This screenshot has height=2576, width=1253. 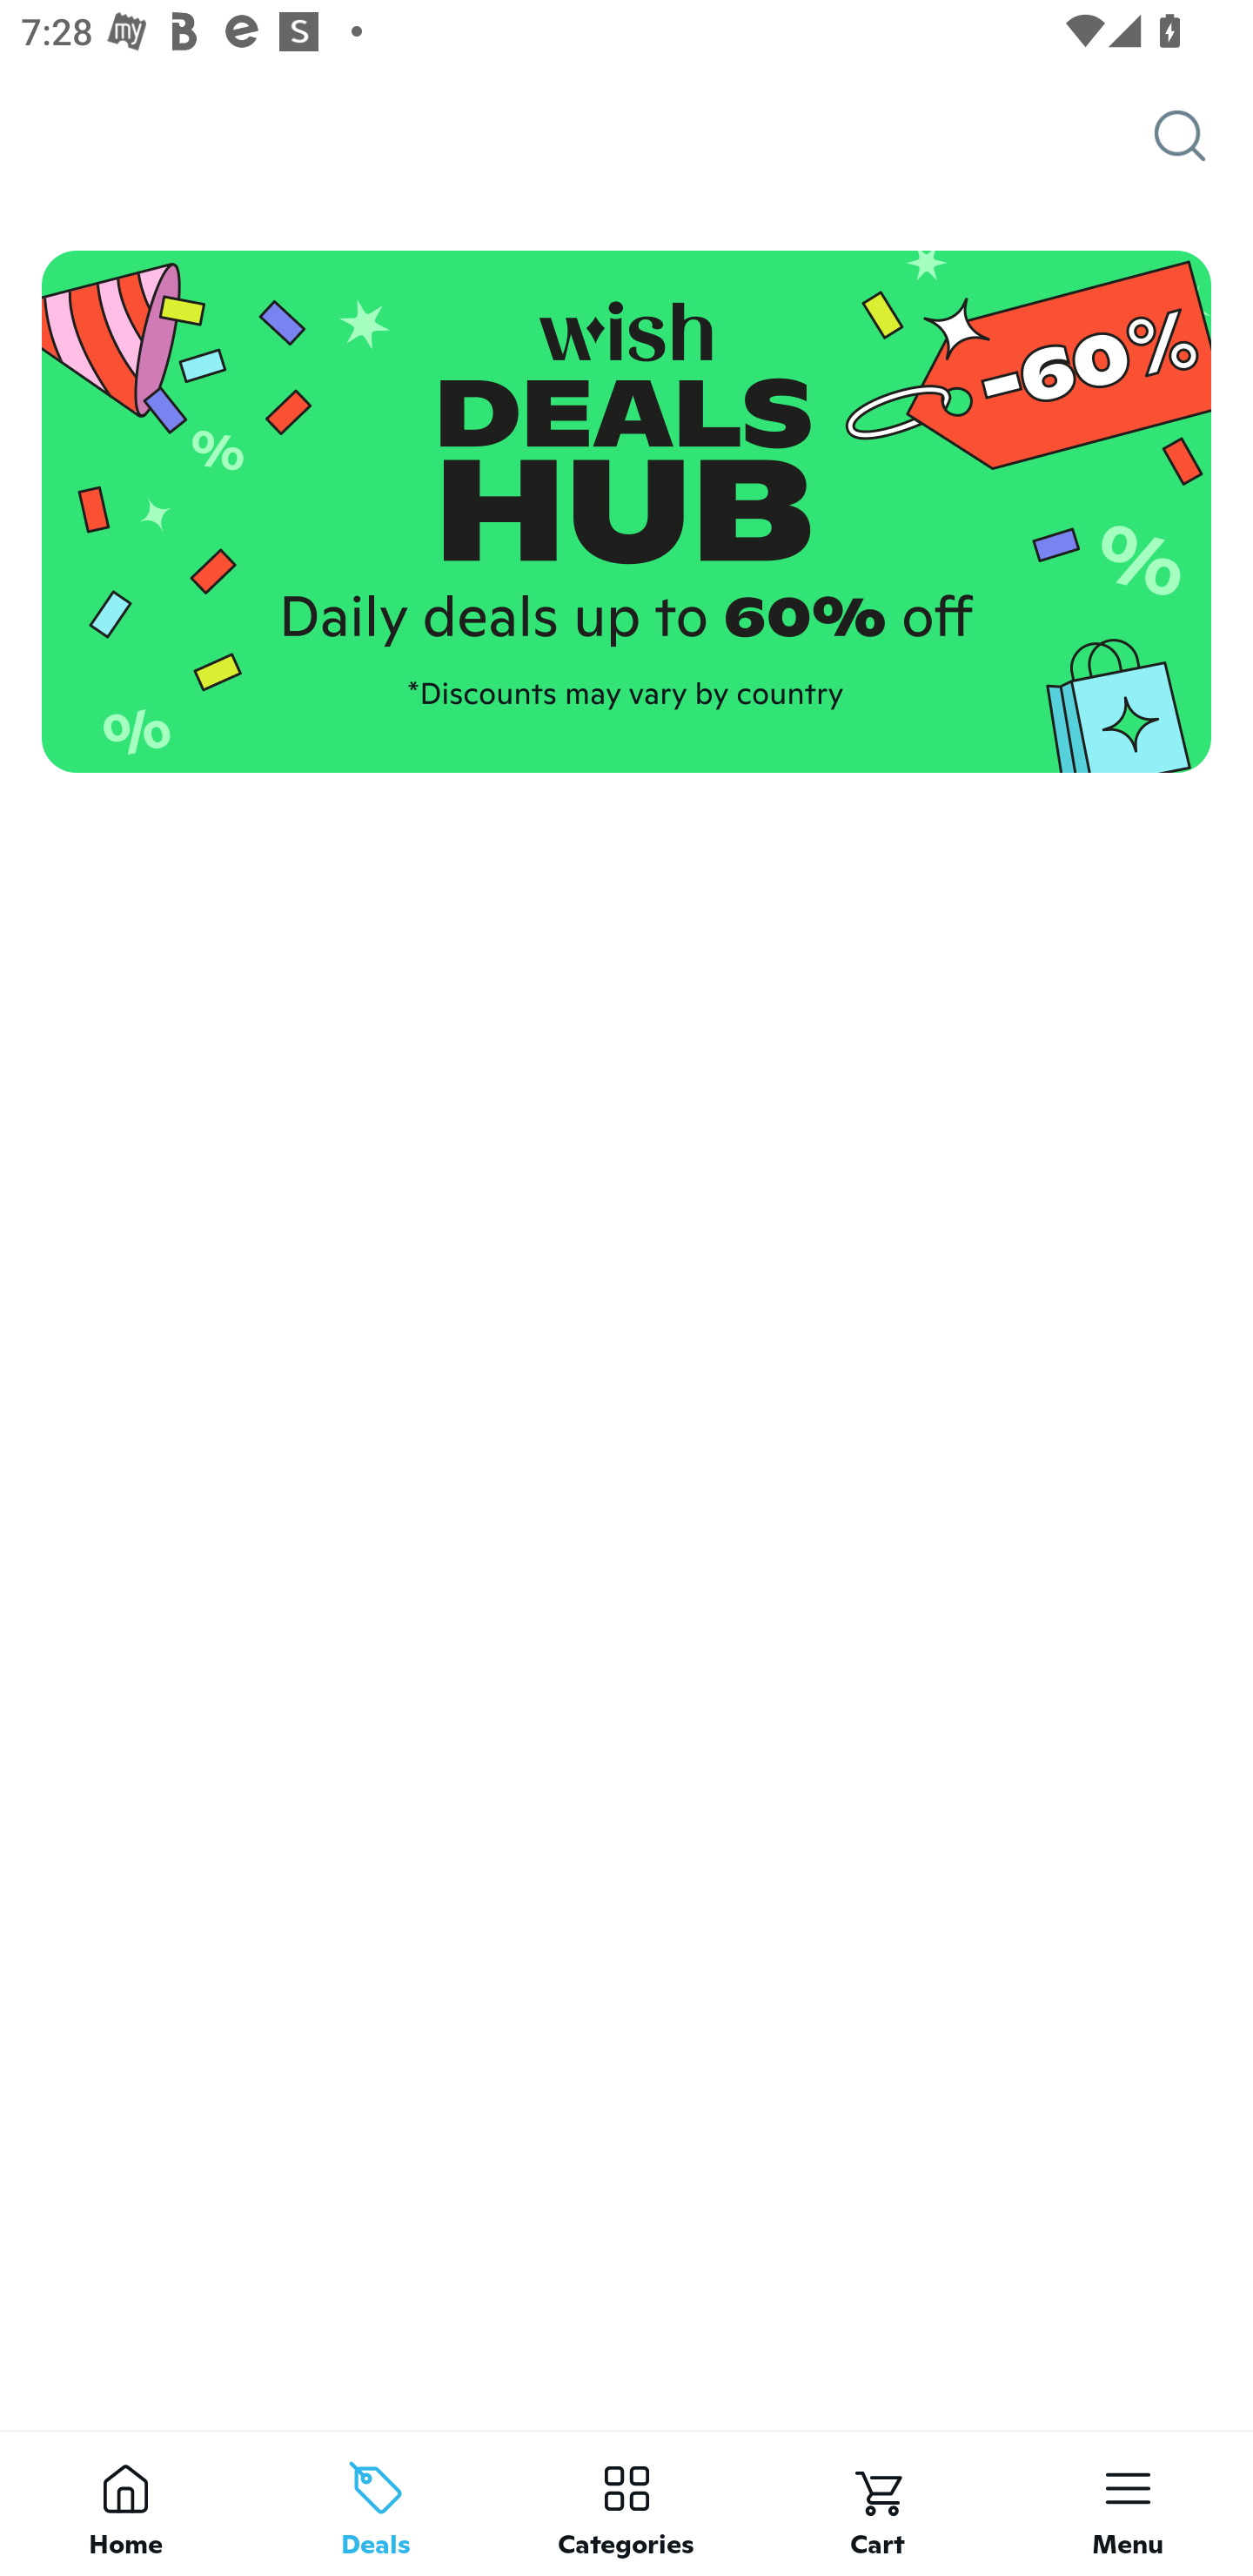 I want to click on Deals, so click(x=376, y=2503).